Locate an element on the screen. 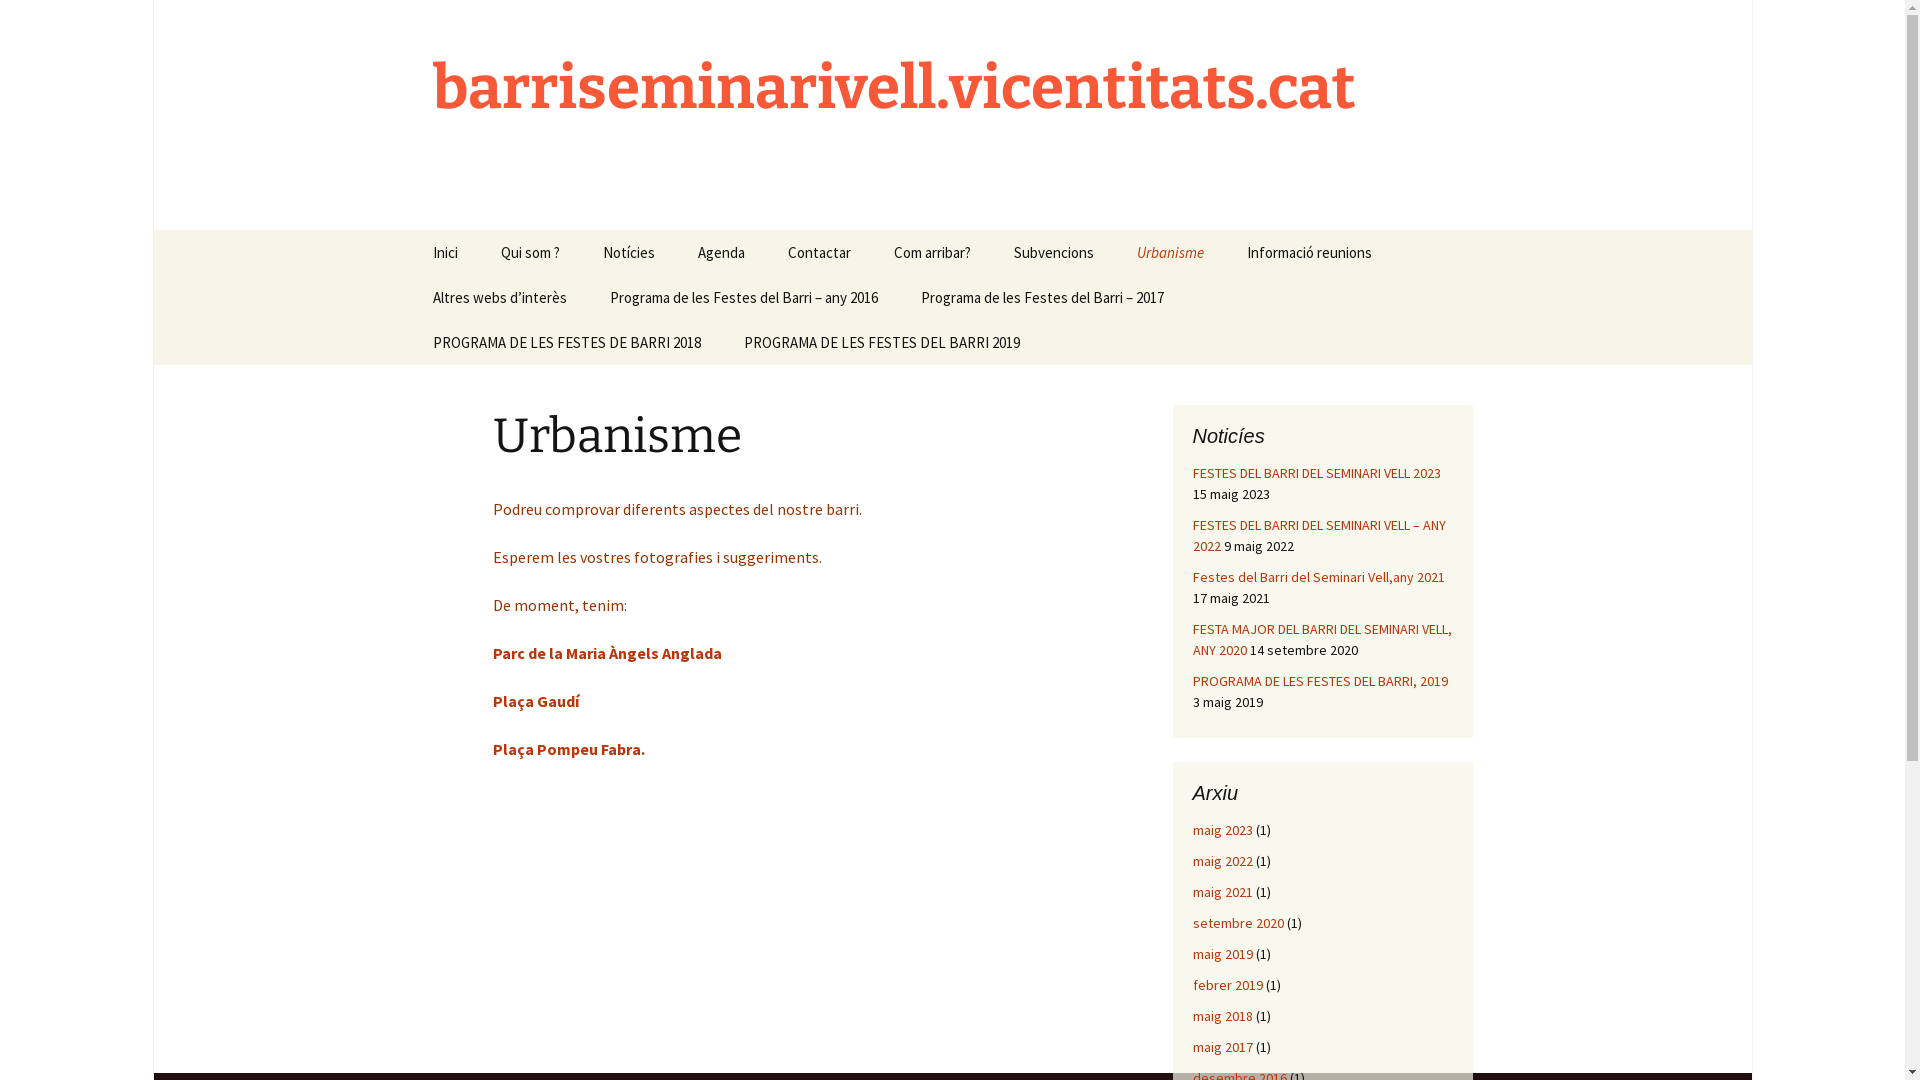 Image resolution: width=1920 pixels, height=1080 pixels. Inici is located at coordinates (444, 252).